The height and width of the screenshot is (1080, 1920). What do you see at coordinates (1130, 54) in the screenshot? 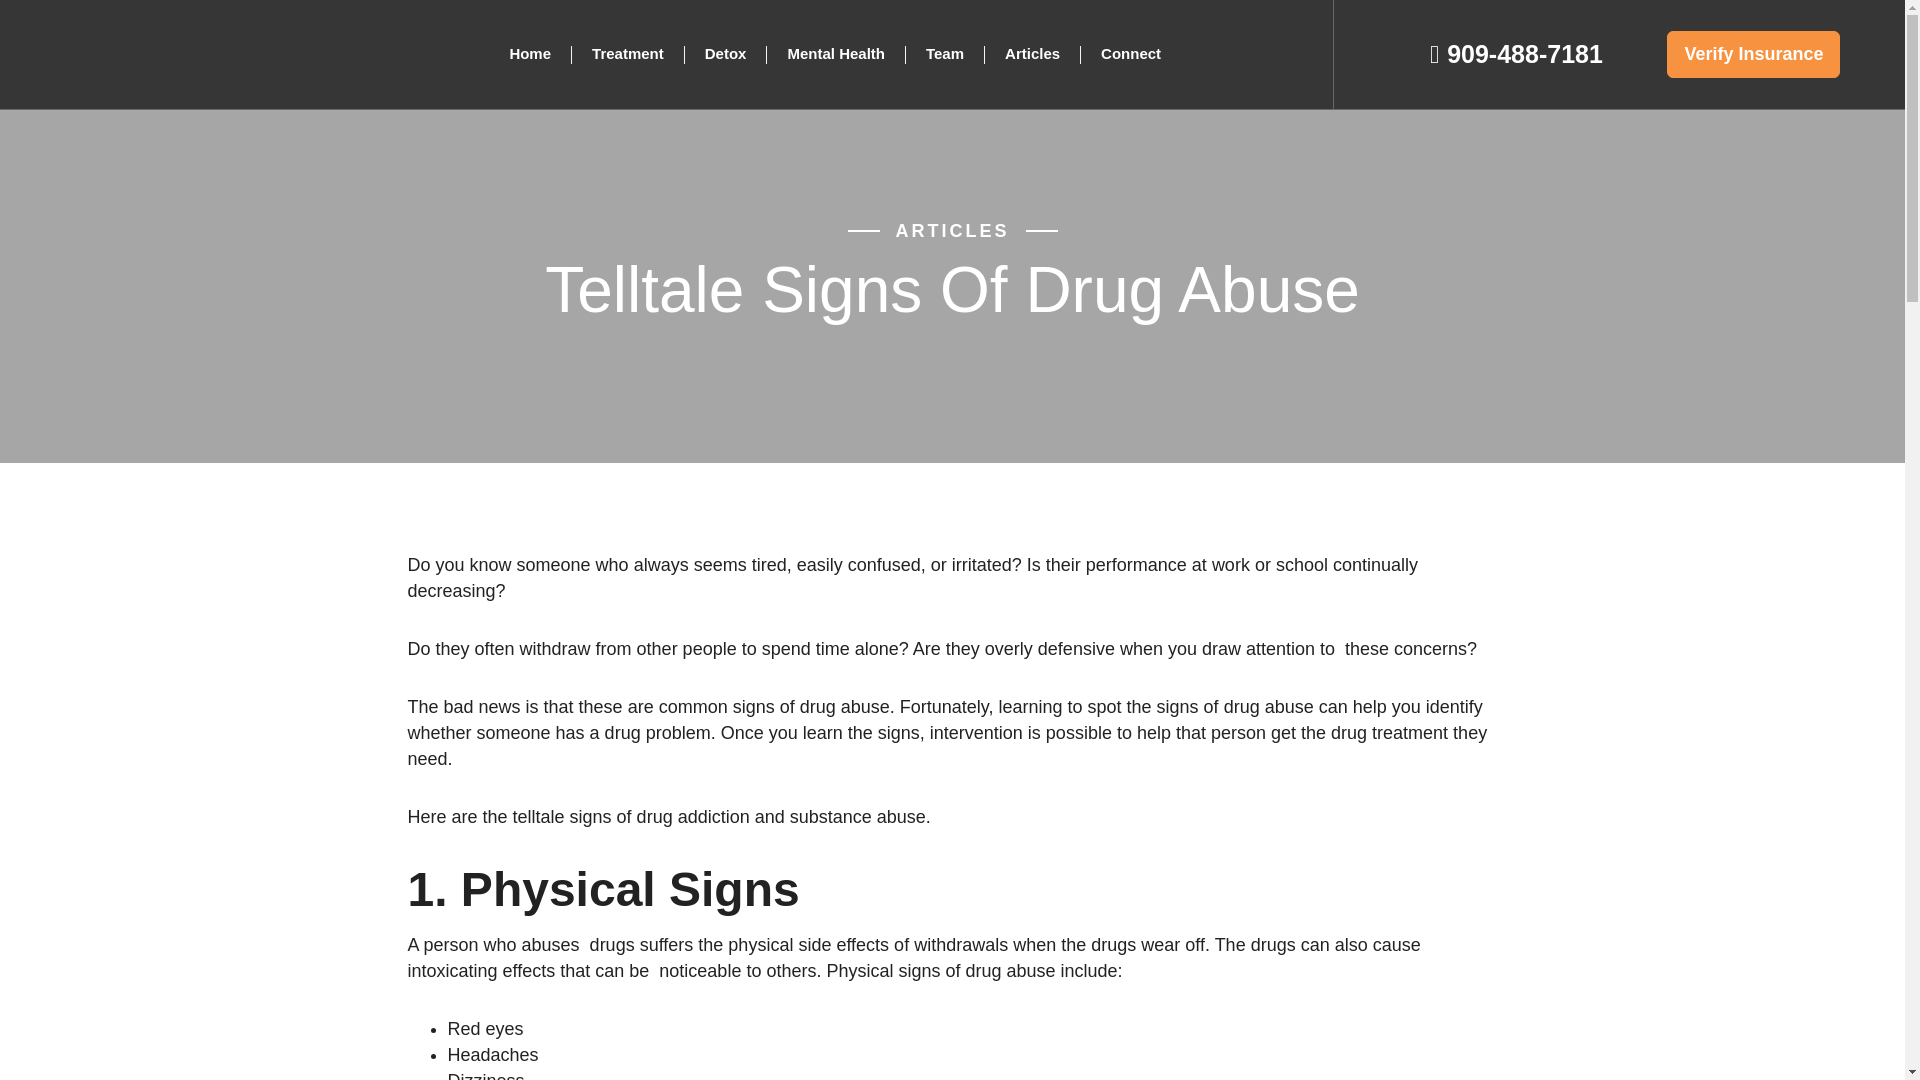
I see `Connect` at bounding box center [1130, 54].